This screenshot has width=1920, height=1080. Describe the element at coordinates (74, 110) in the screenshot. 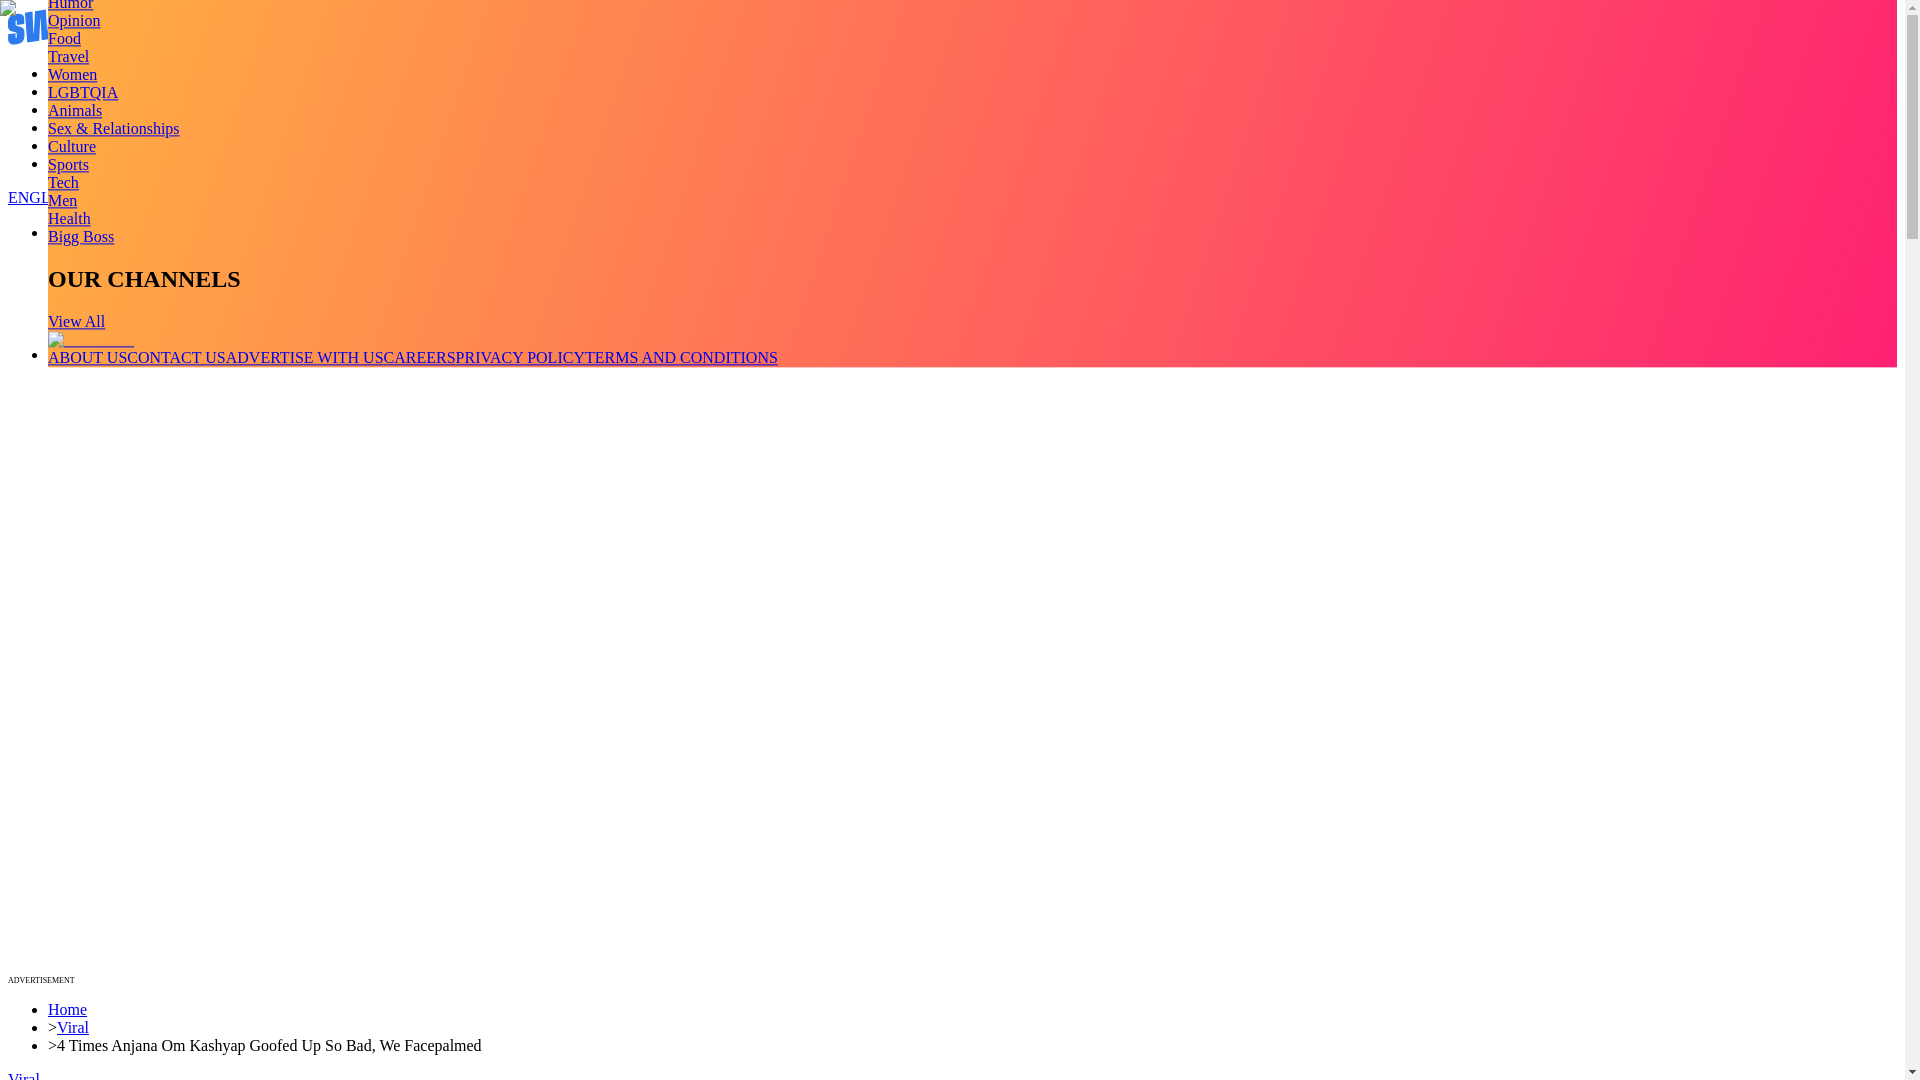

I see `Animals` at that location.